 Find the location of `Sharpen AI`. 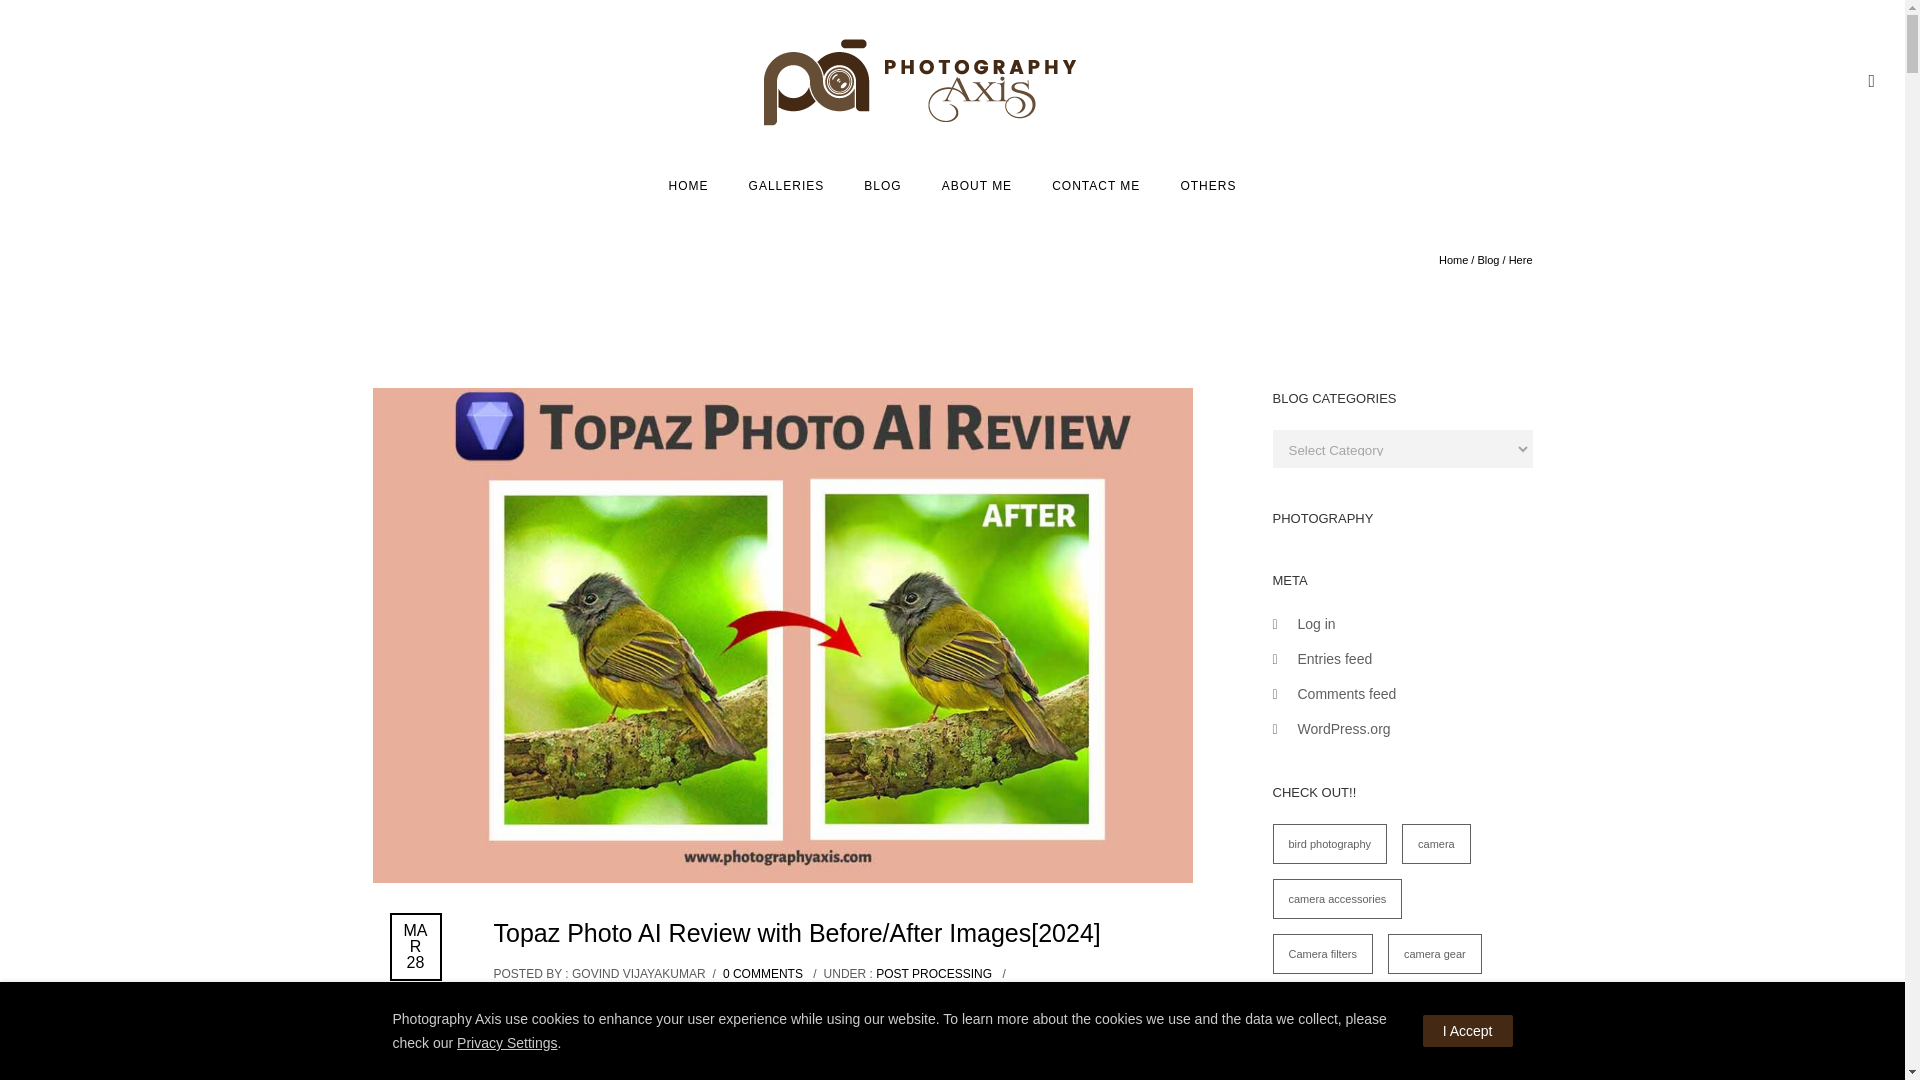

Sharpen AI is located at coordinates (1113, 1038).